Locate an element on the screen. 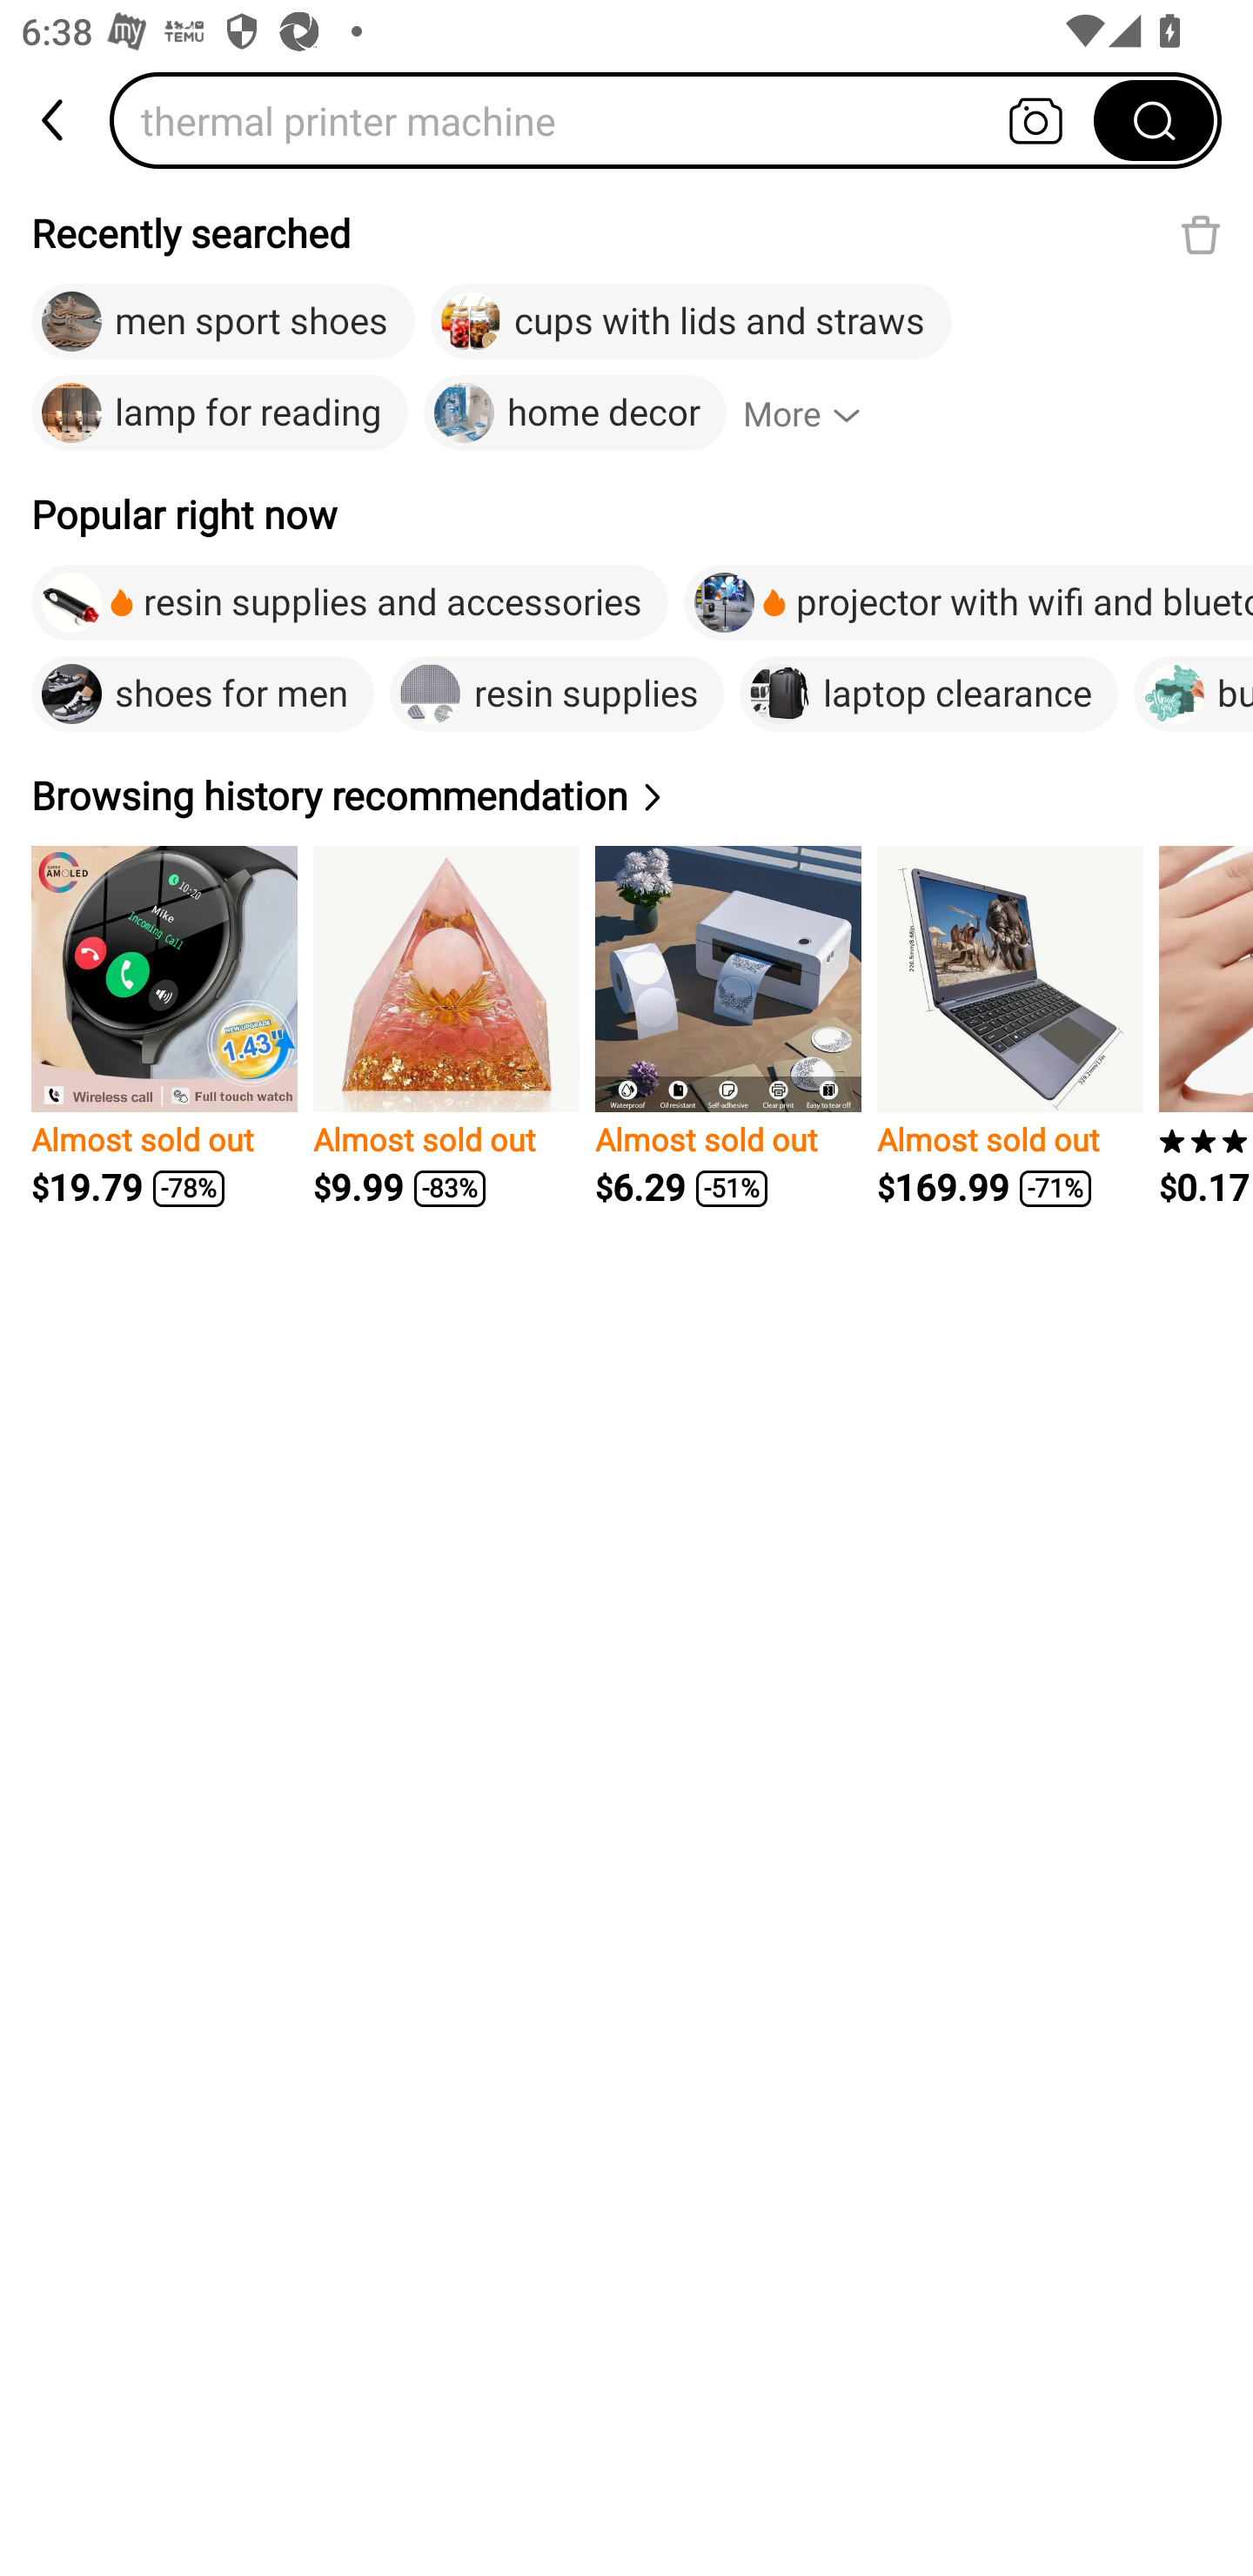 Image resolution: width=1253 pixels, height=2576 pixels. Almost sold out $9.99 -83% is located at coordinates (446, 1027).